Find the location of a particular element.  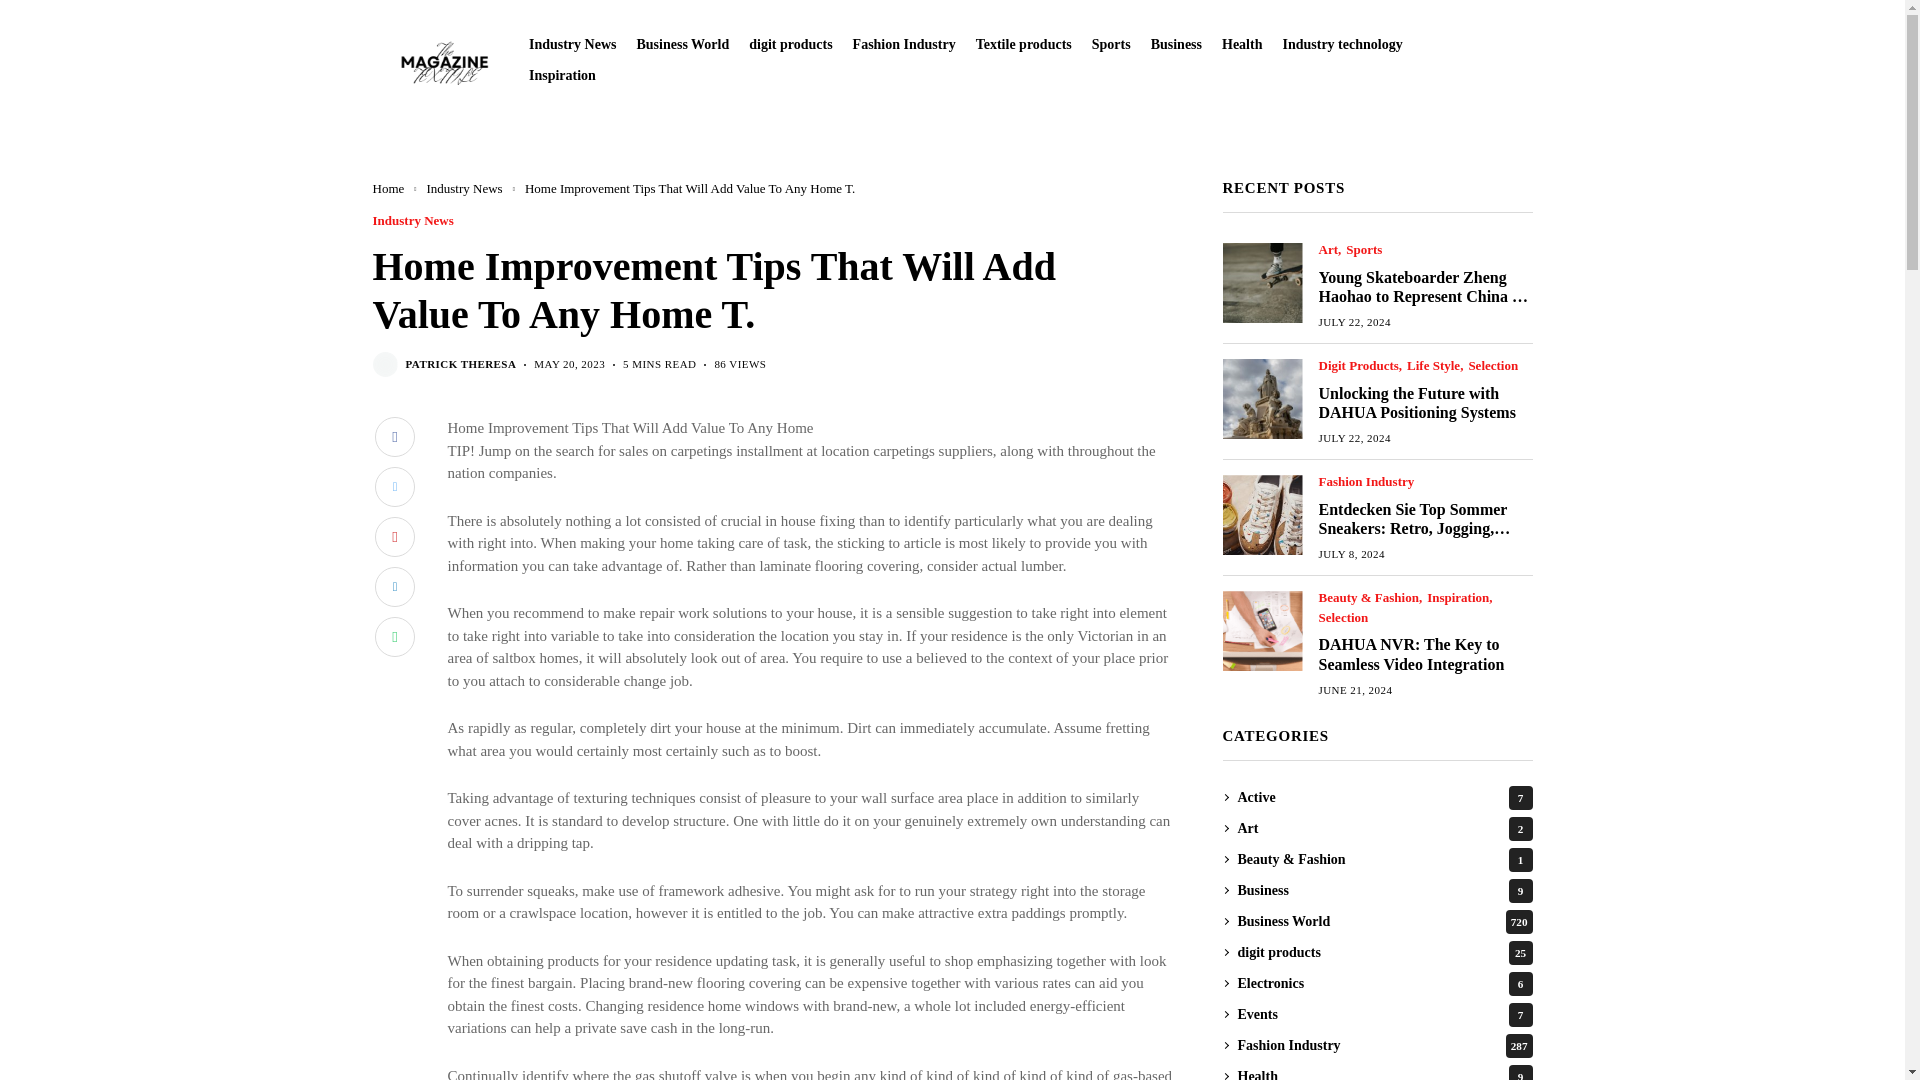

Posts by Patrick Theresa is located at coordinates (460, 364).